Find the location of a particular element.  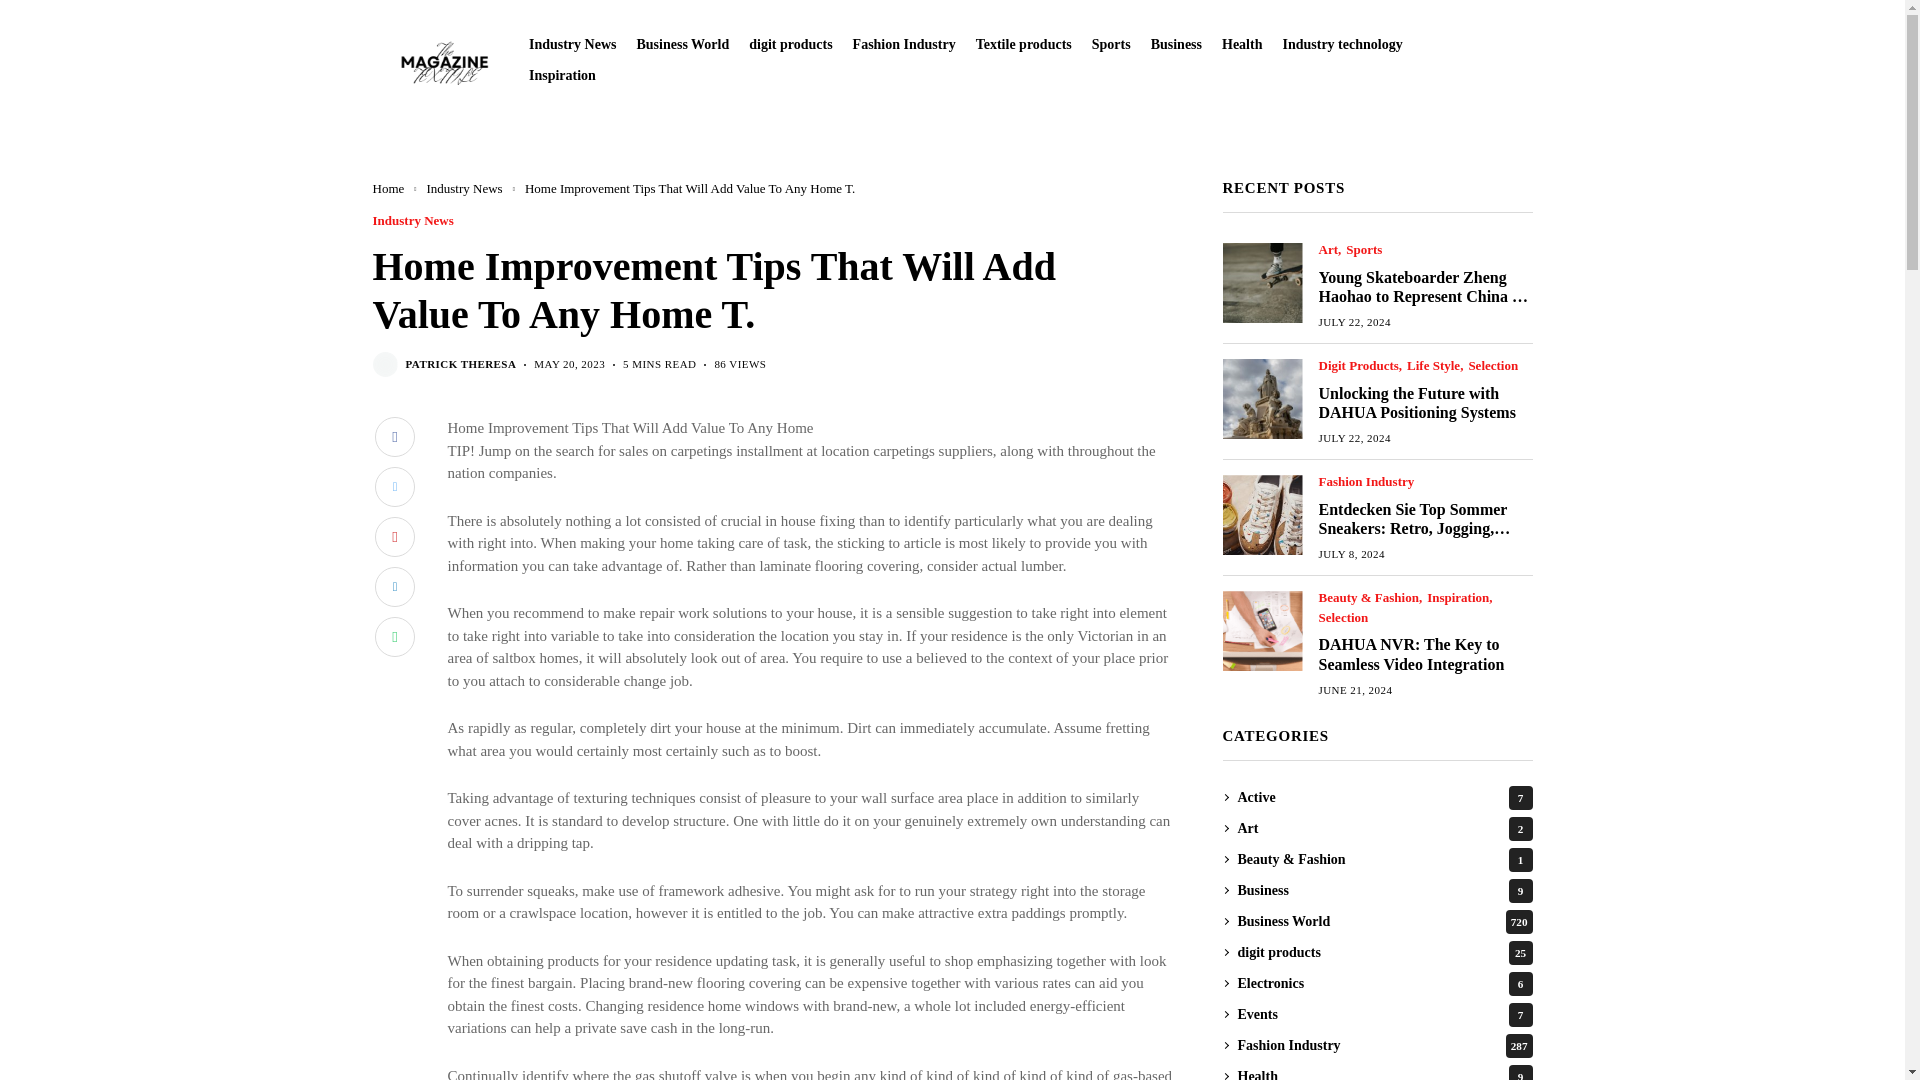

Posts by Patrick Theresa is located at coordinates (460, 364).